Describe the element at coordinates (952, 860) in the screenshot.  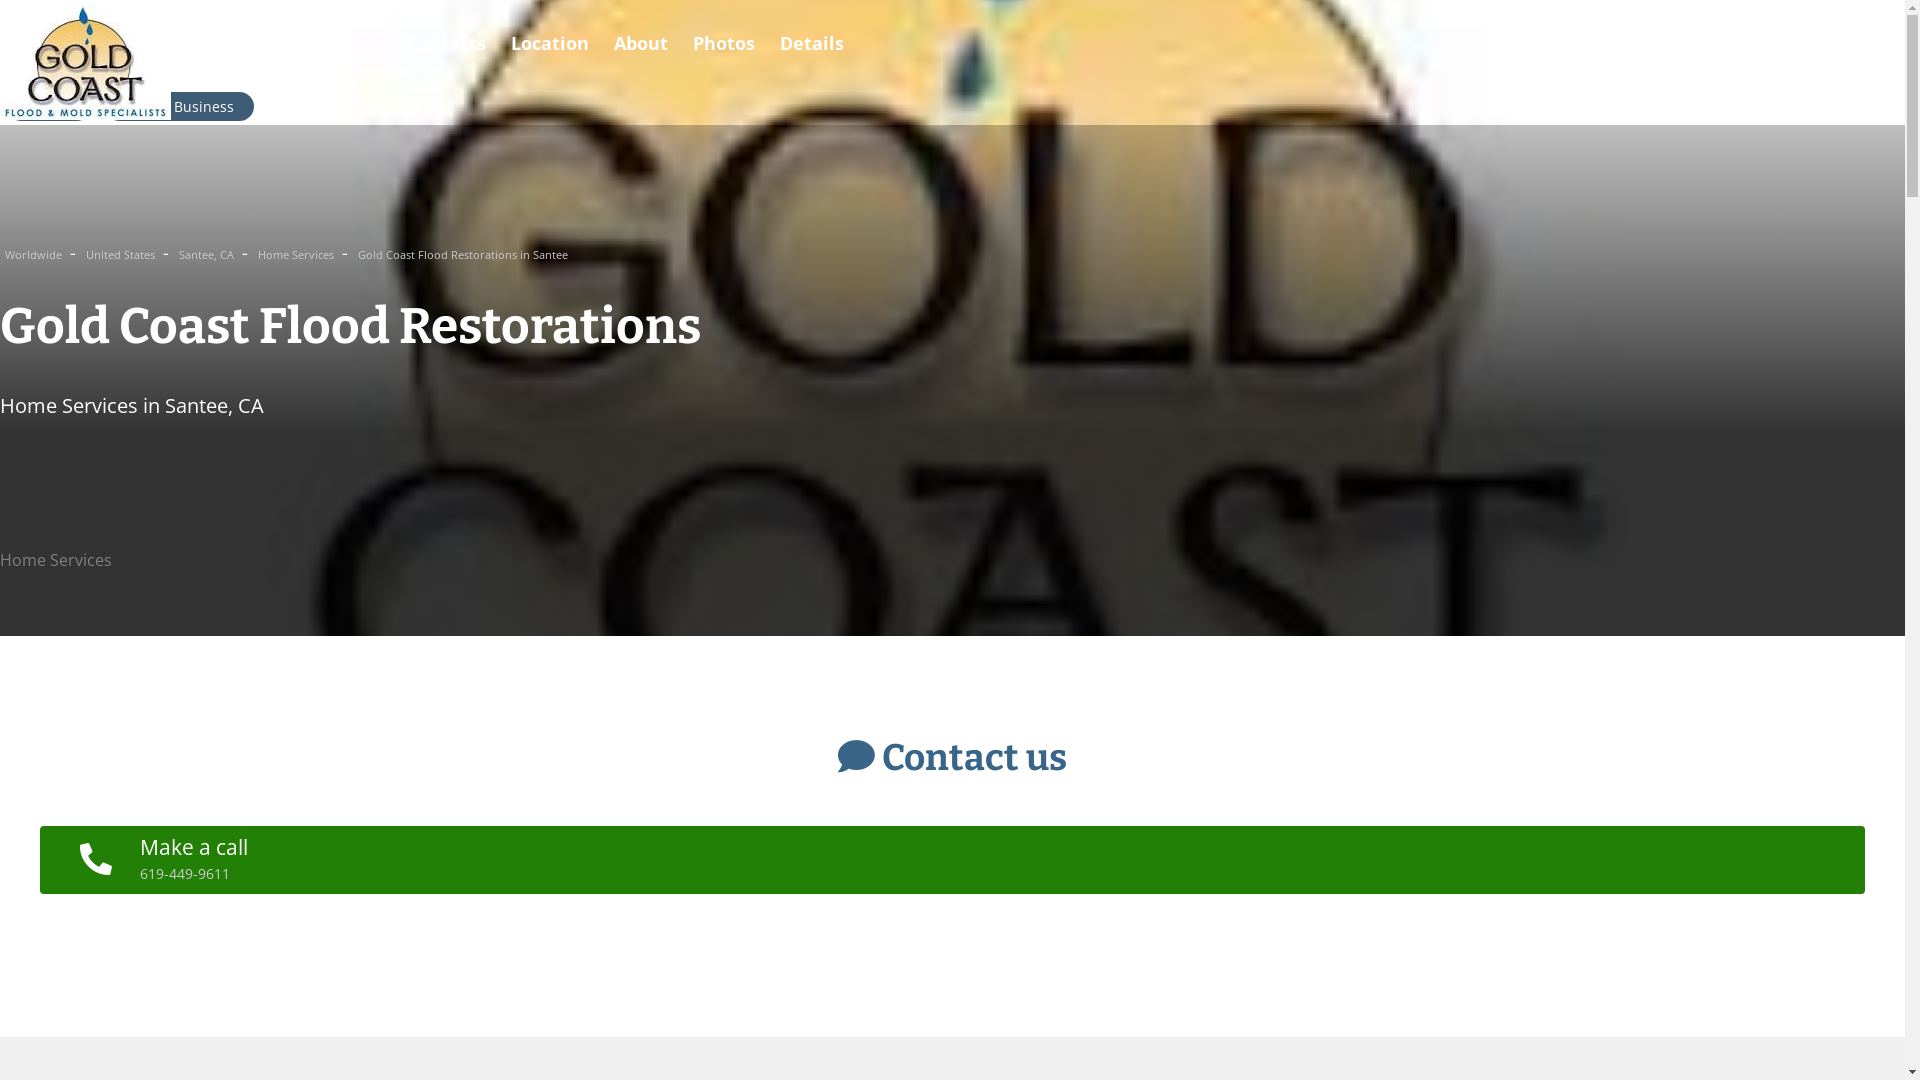
I see `Make a call
619-449-9611` at that location.